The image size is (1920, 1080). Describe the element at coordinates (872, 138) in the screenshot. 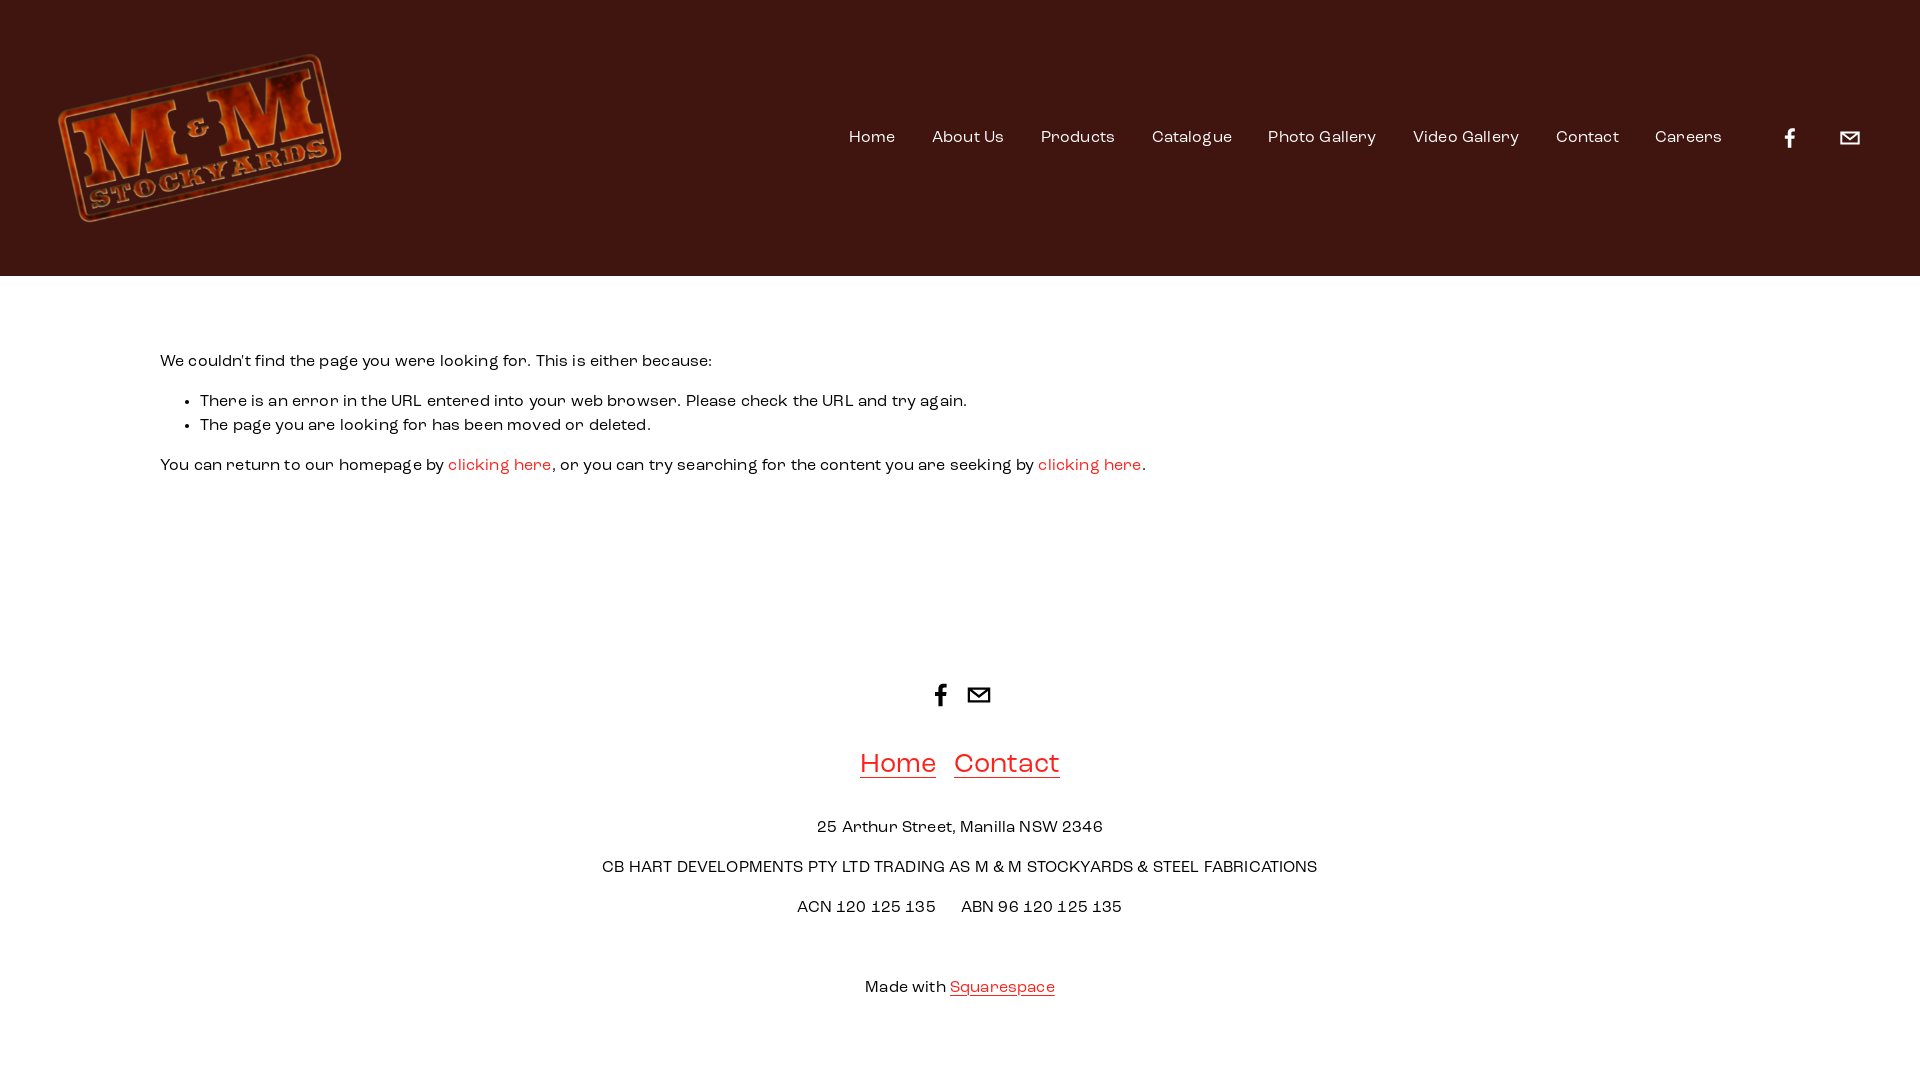

I see `Home` at that location.